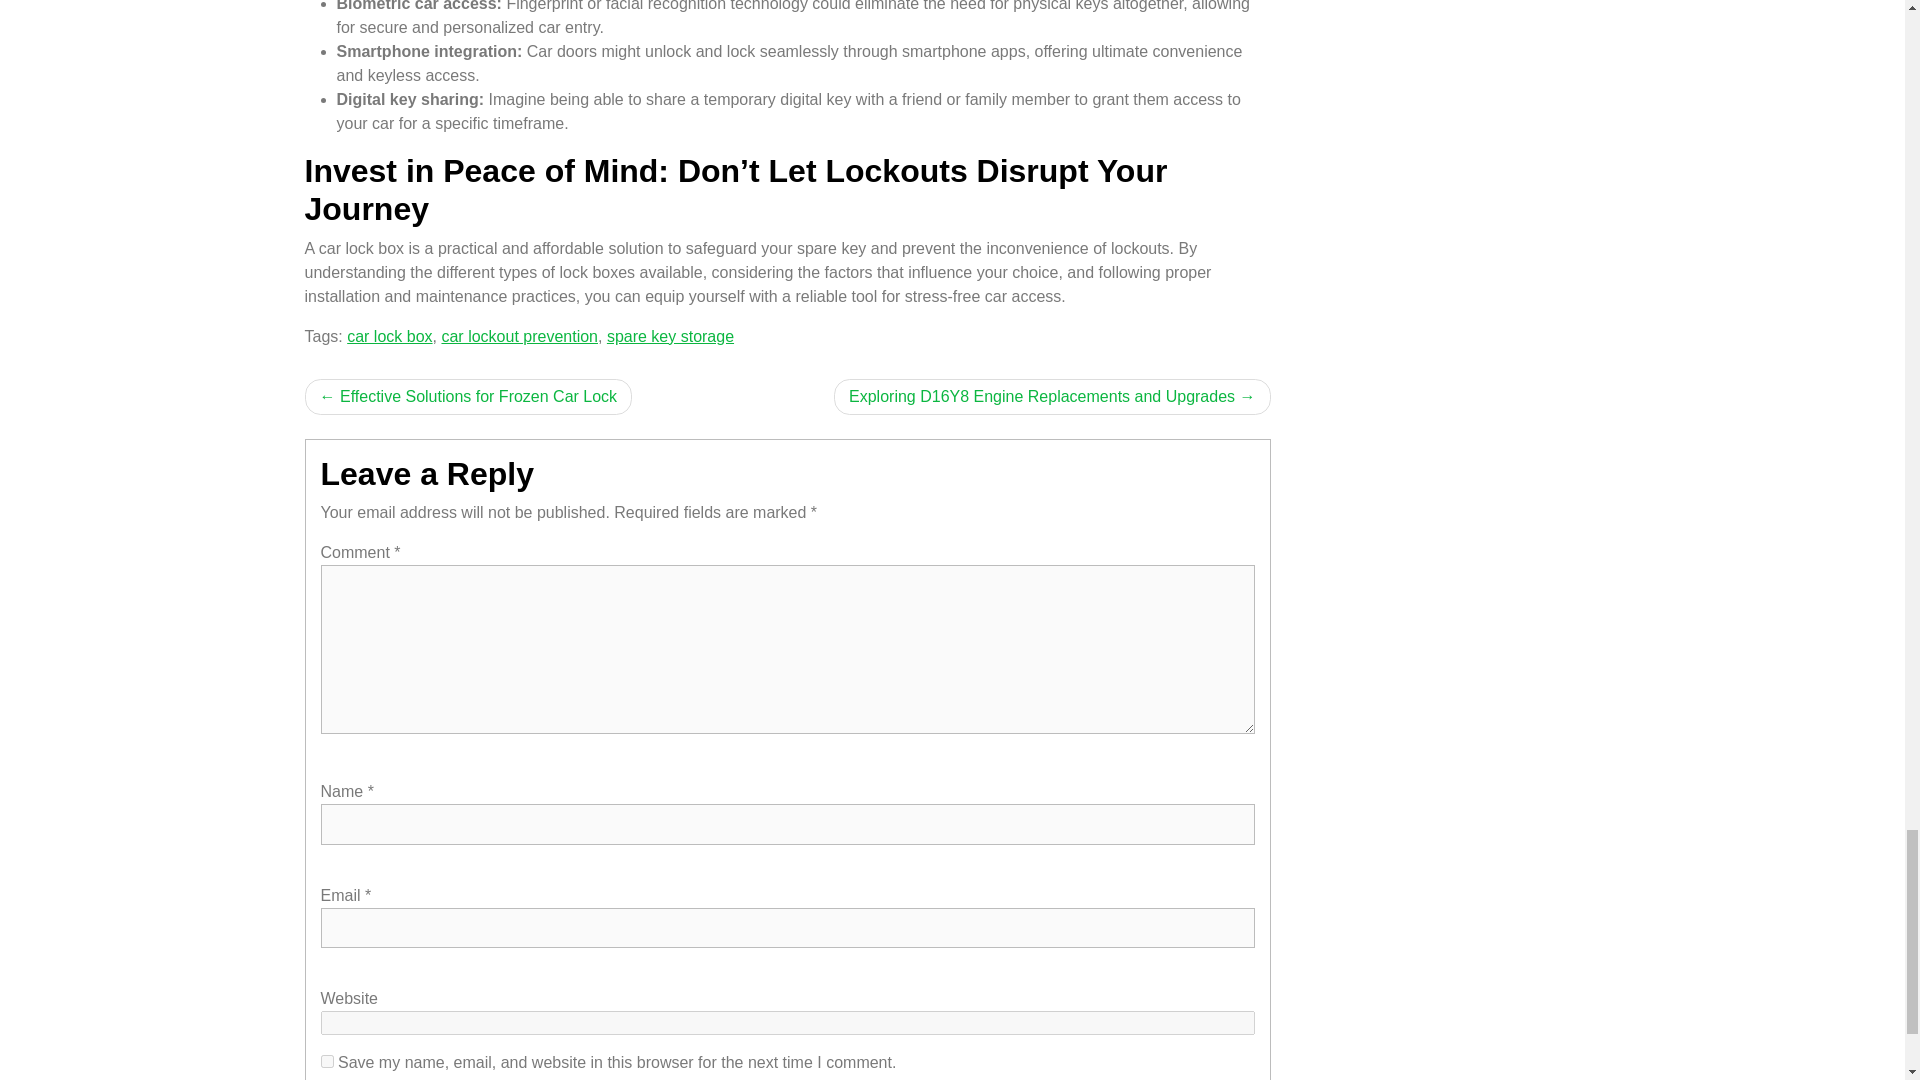 The width and height of the screenshot is (1920, 1080). I want to click on Effective Solutions for Frozen Car Lock, so click(467, 396).